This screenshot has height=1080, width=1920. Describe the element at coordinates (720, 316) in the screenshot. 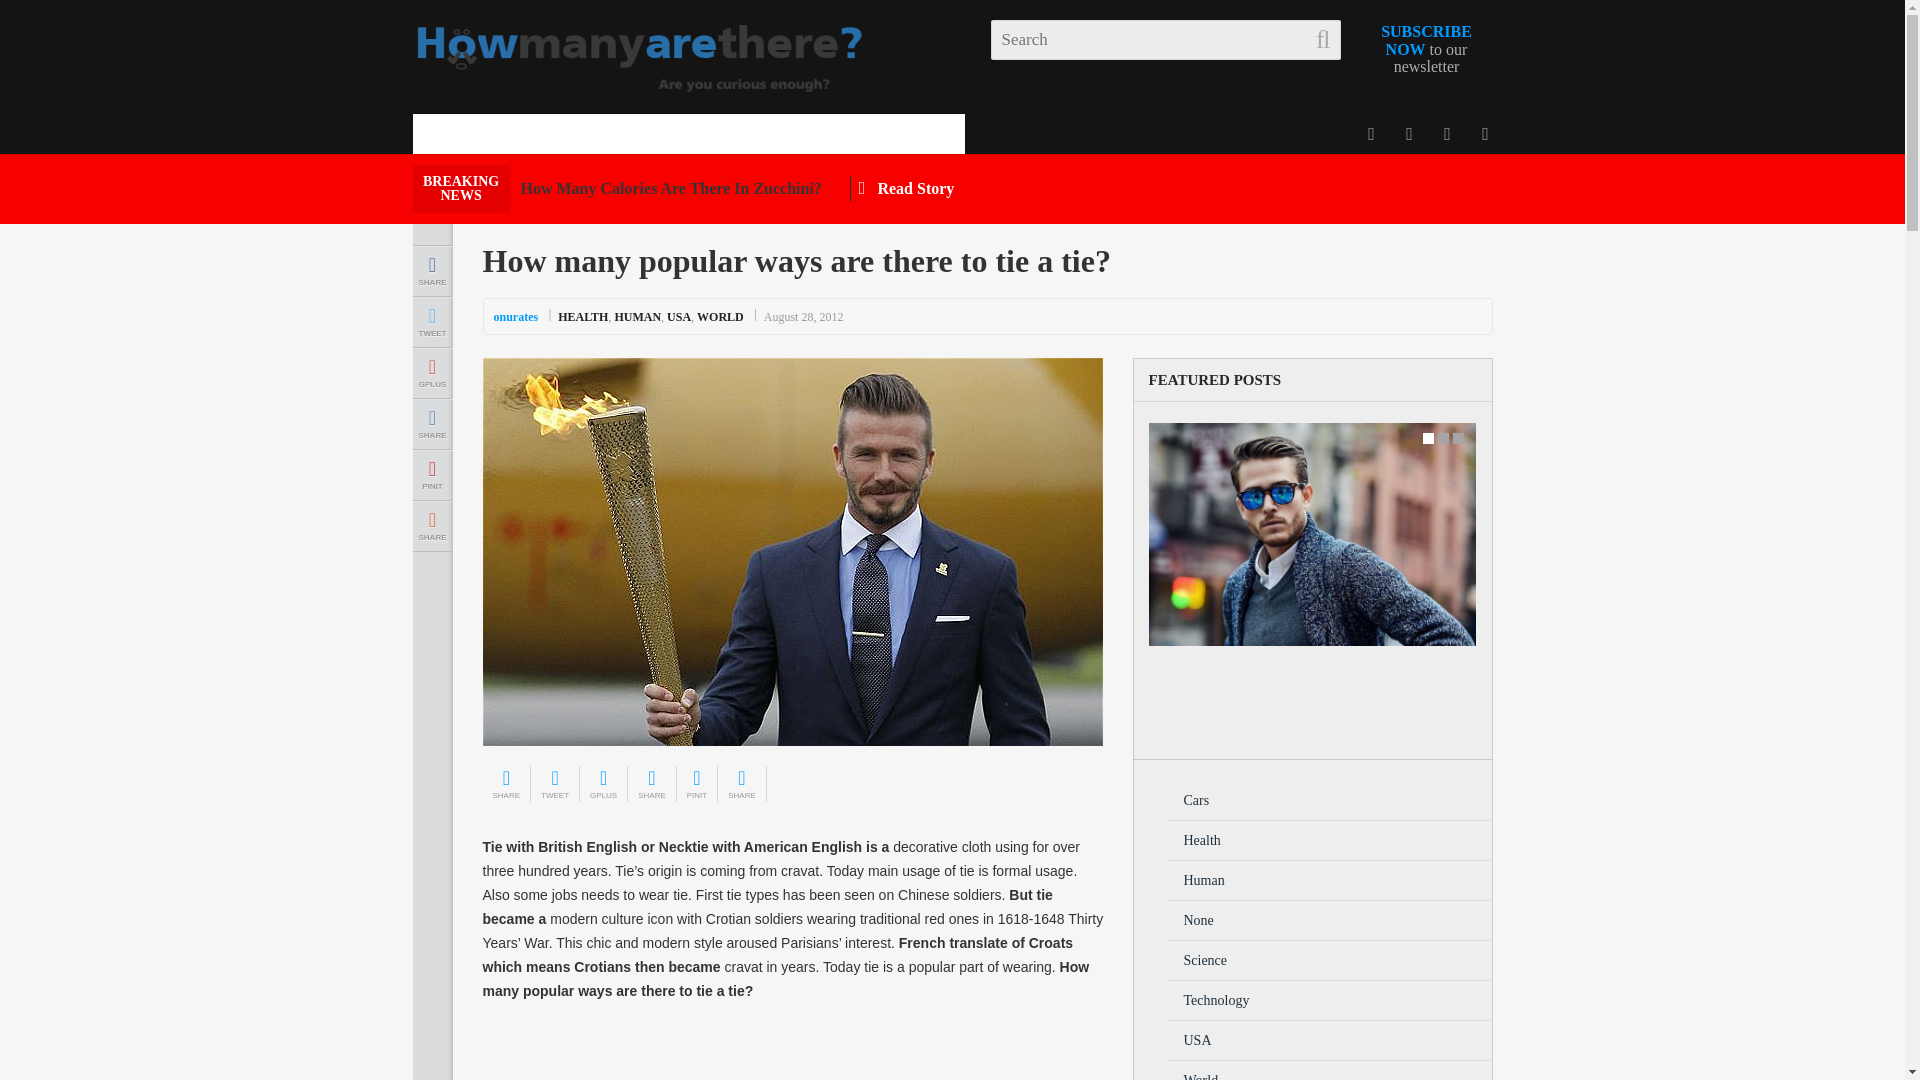

I see `WORLD` at that location.